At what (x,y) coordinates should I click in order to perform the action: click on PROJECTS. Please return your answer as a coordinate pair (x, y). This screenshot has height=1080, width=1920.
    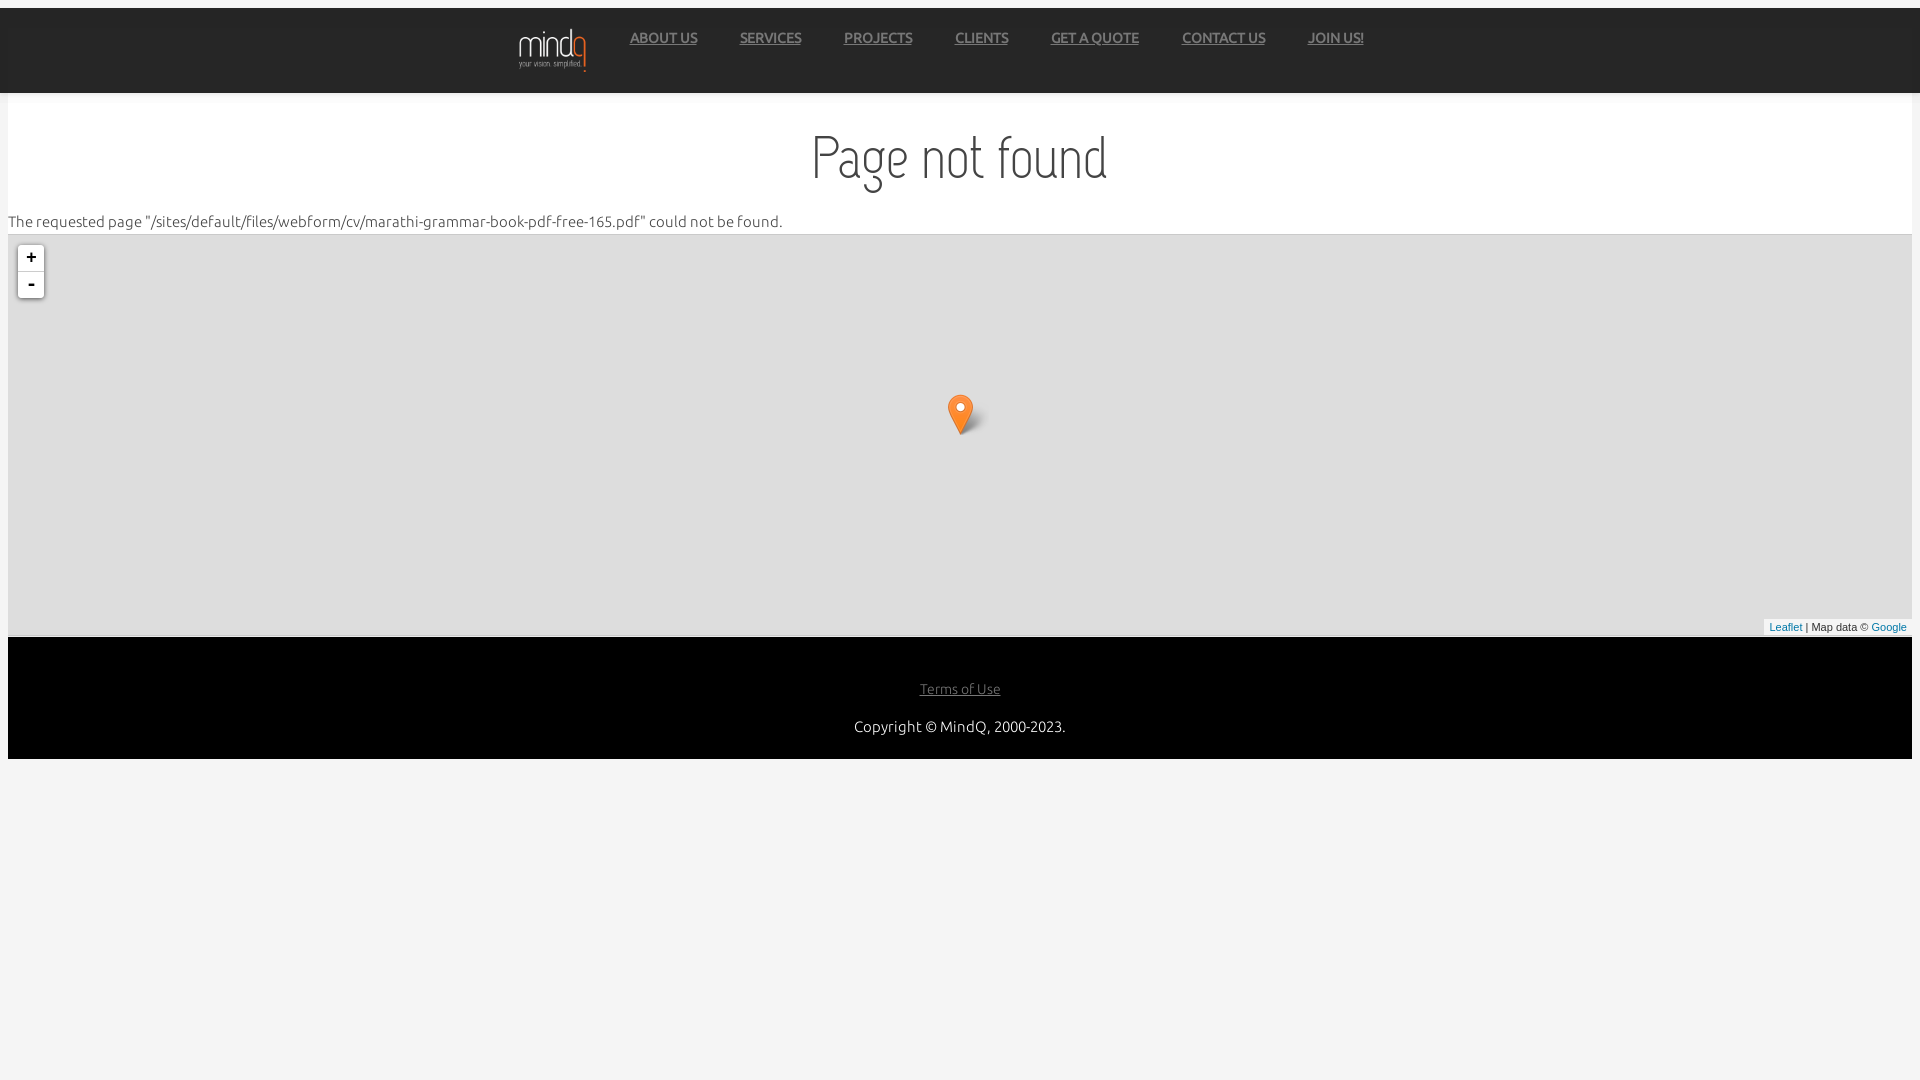
    Looking at the image, I should click on (878, 38).